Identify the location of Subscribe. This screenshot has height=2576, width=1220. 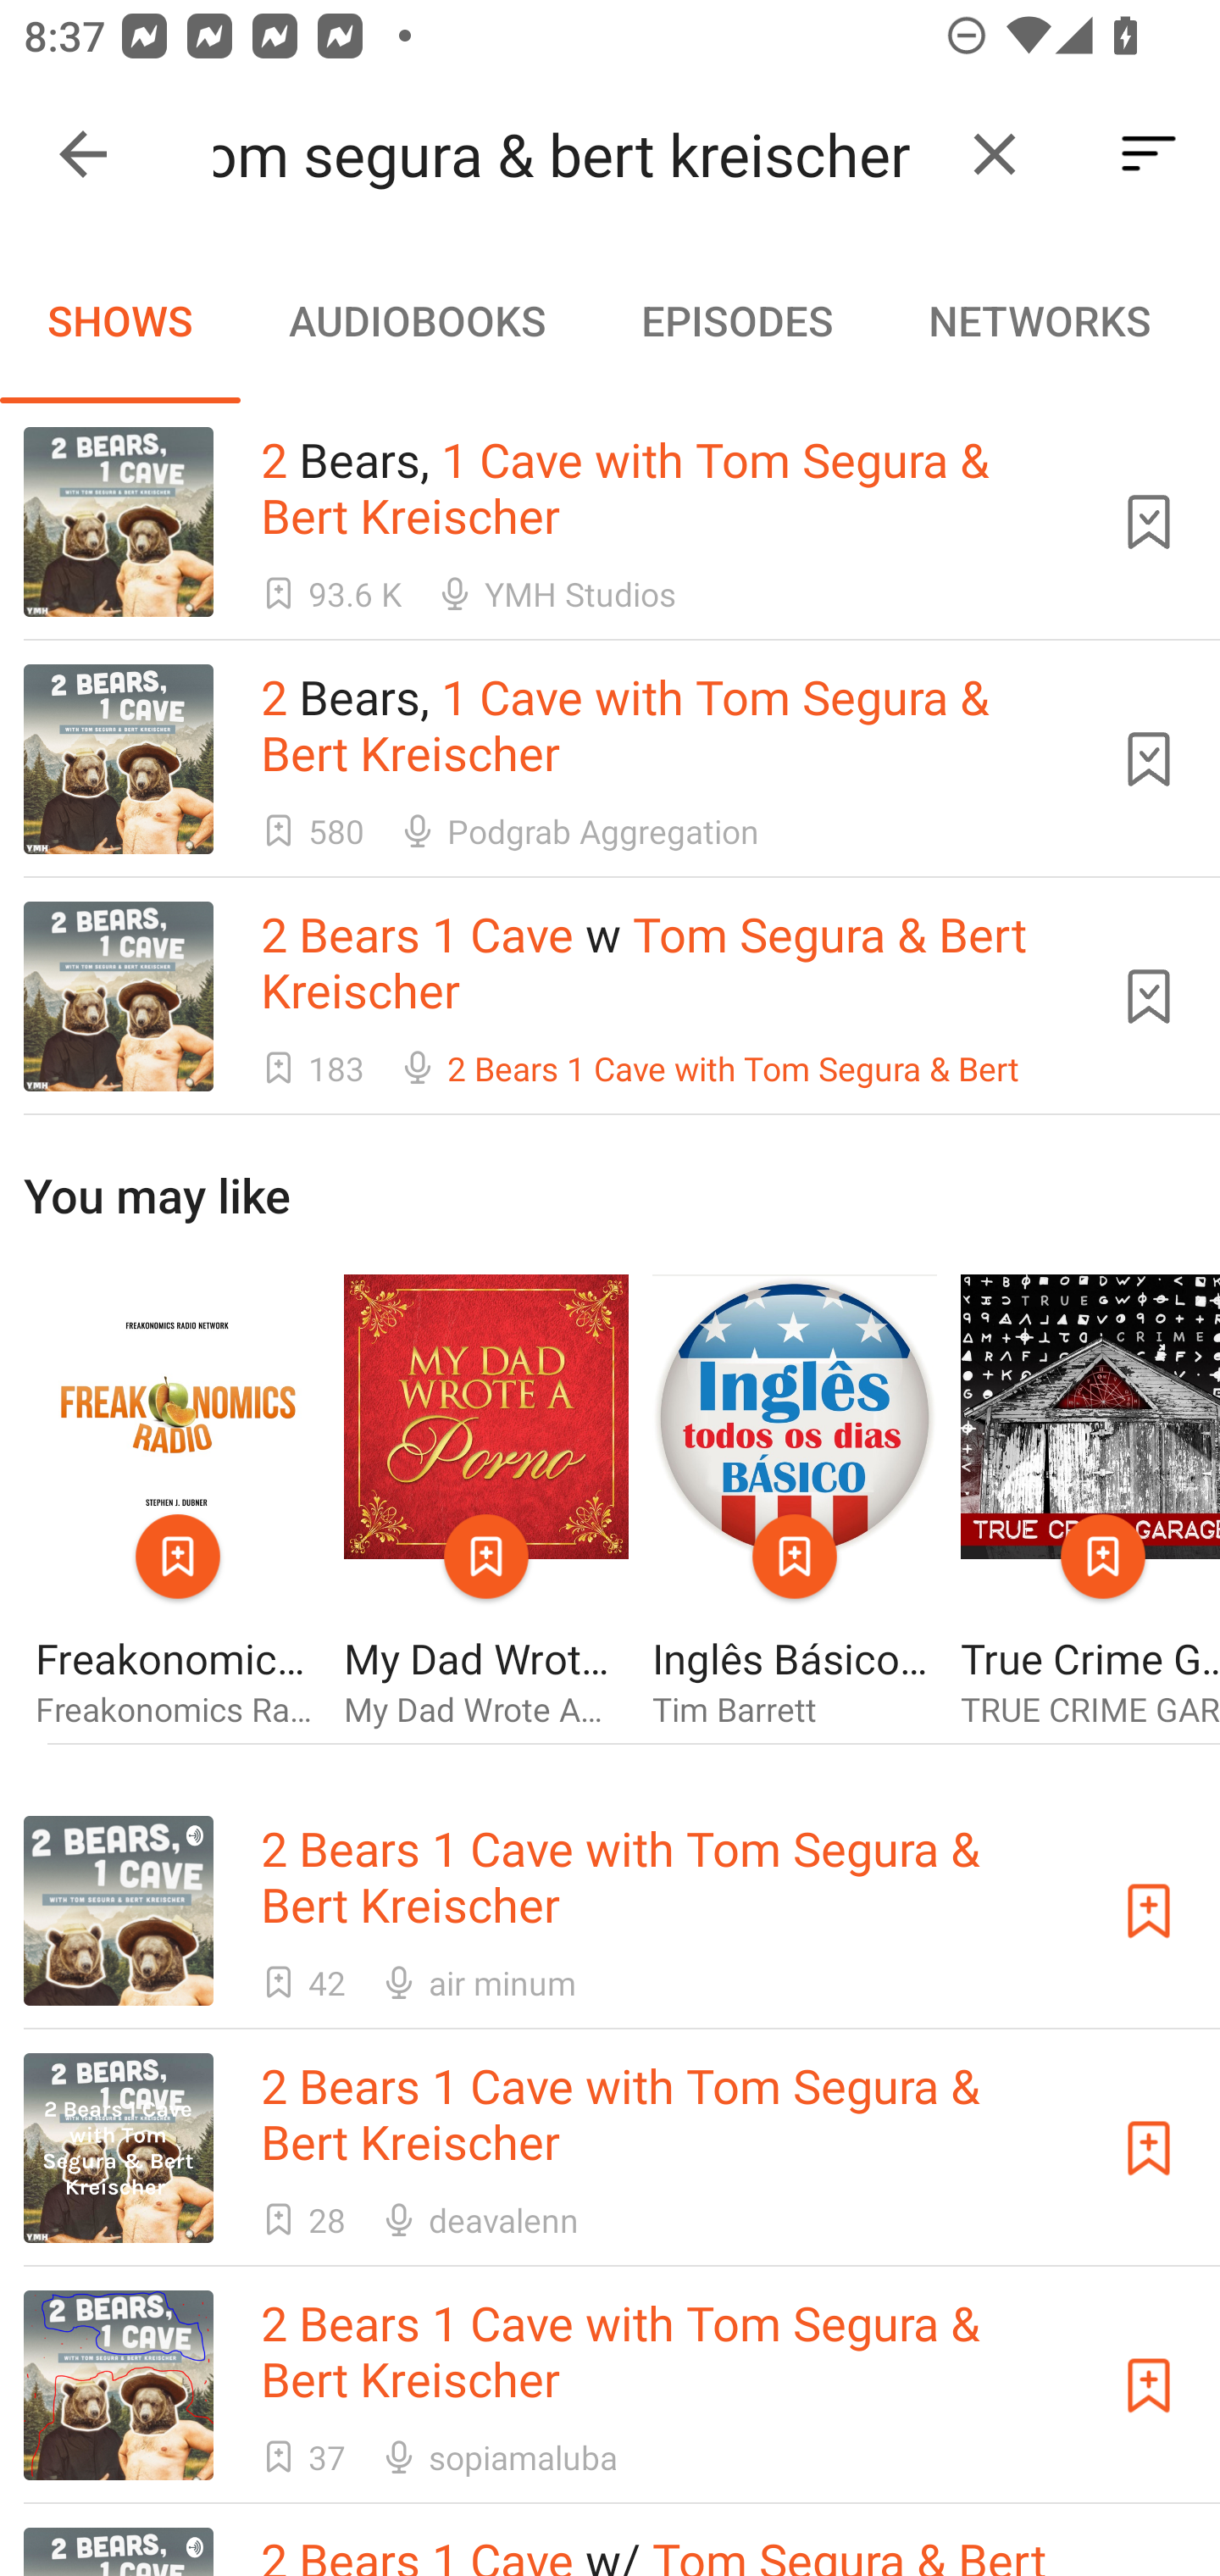
(1149, 1912).